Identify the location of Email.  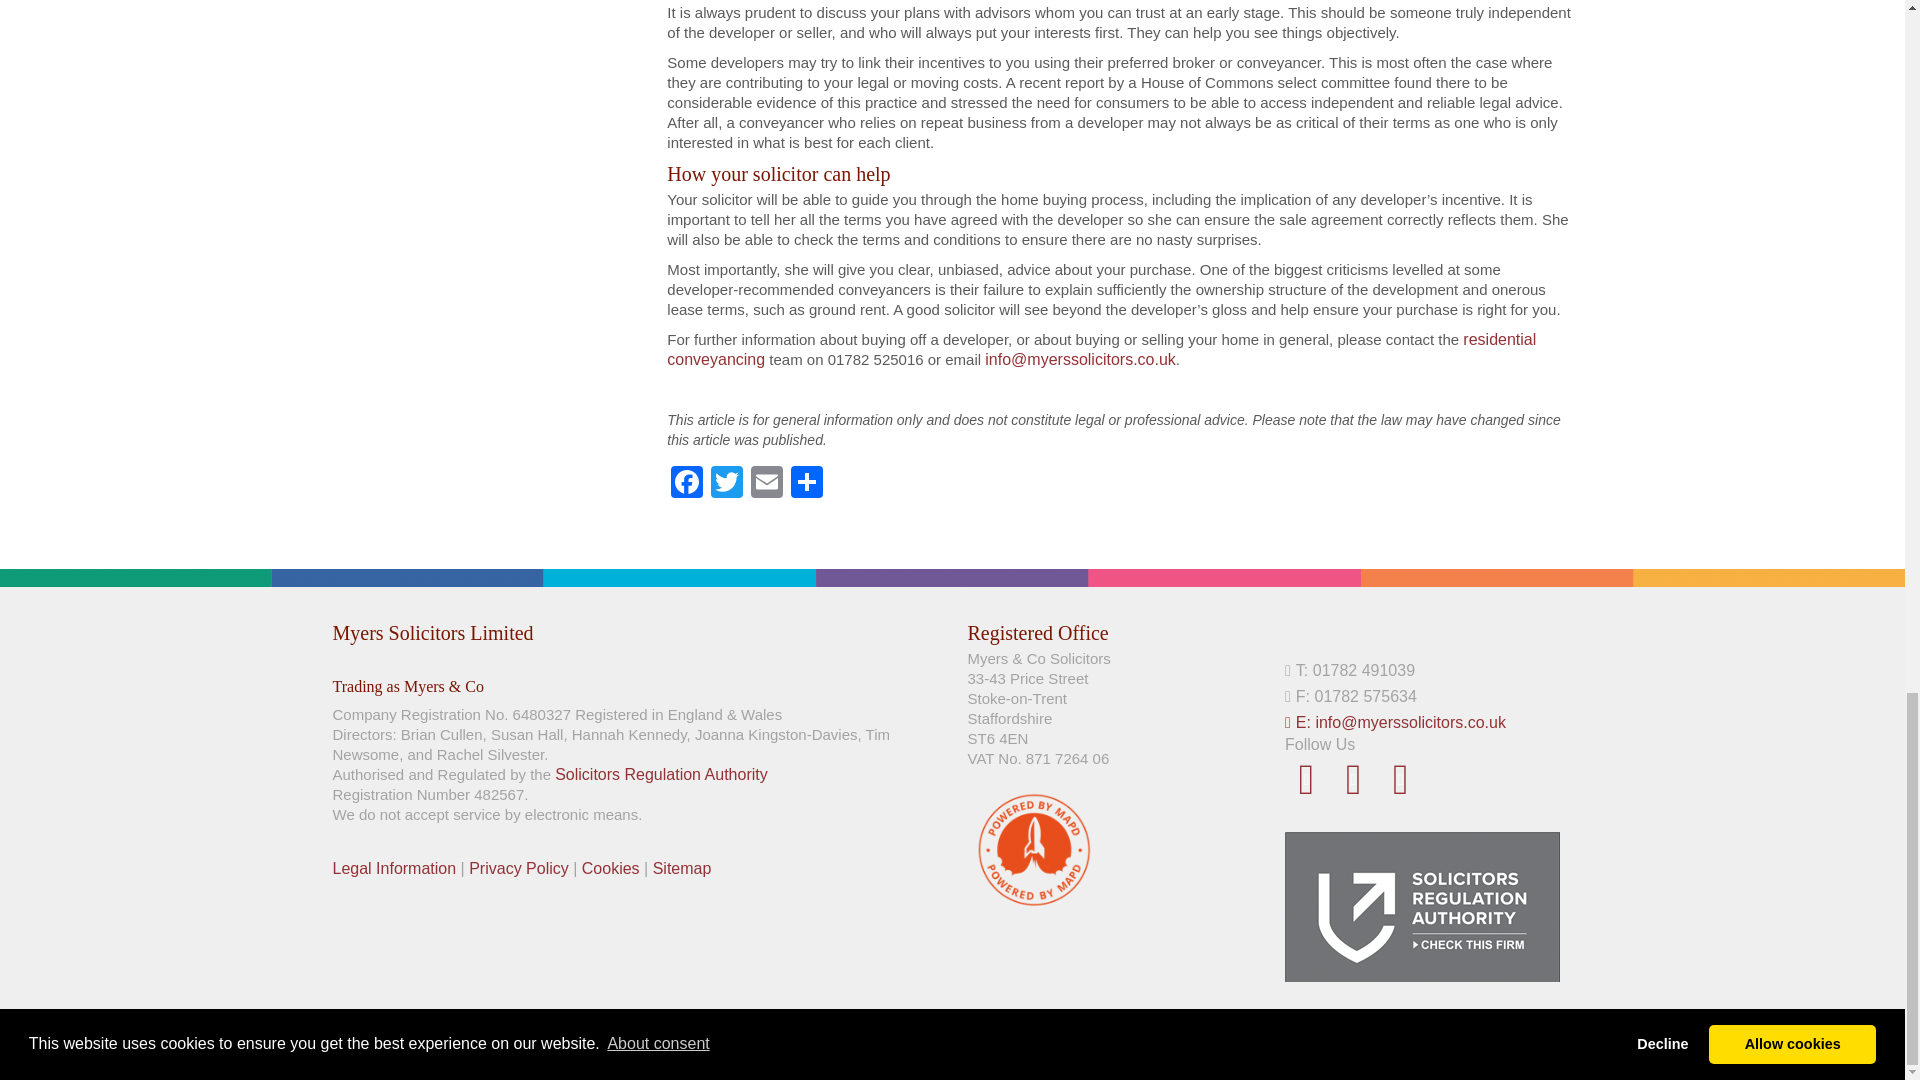
(766, 484).